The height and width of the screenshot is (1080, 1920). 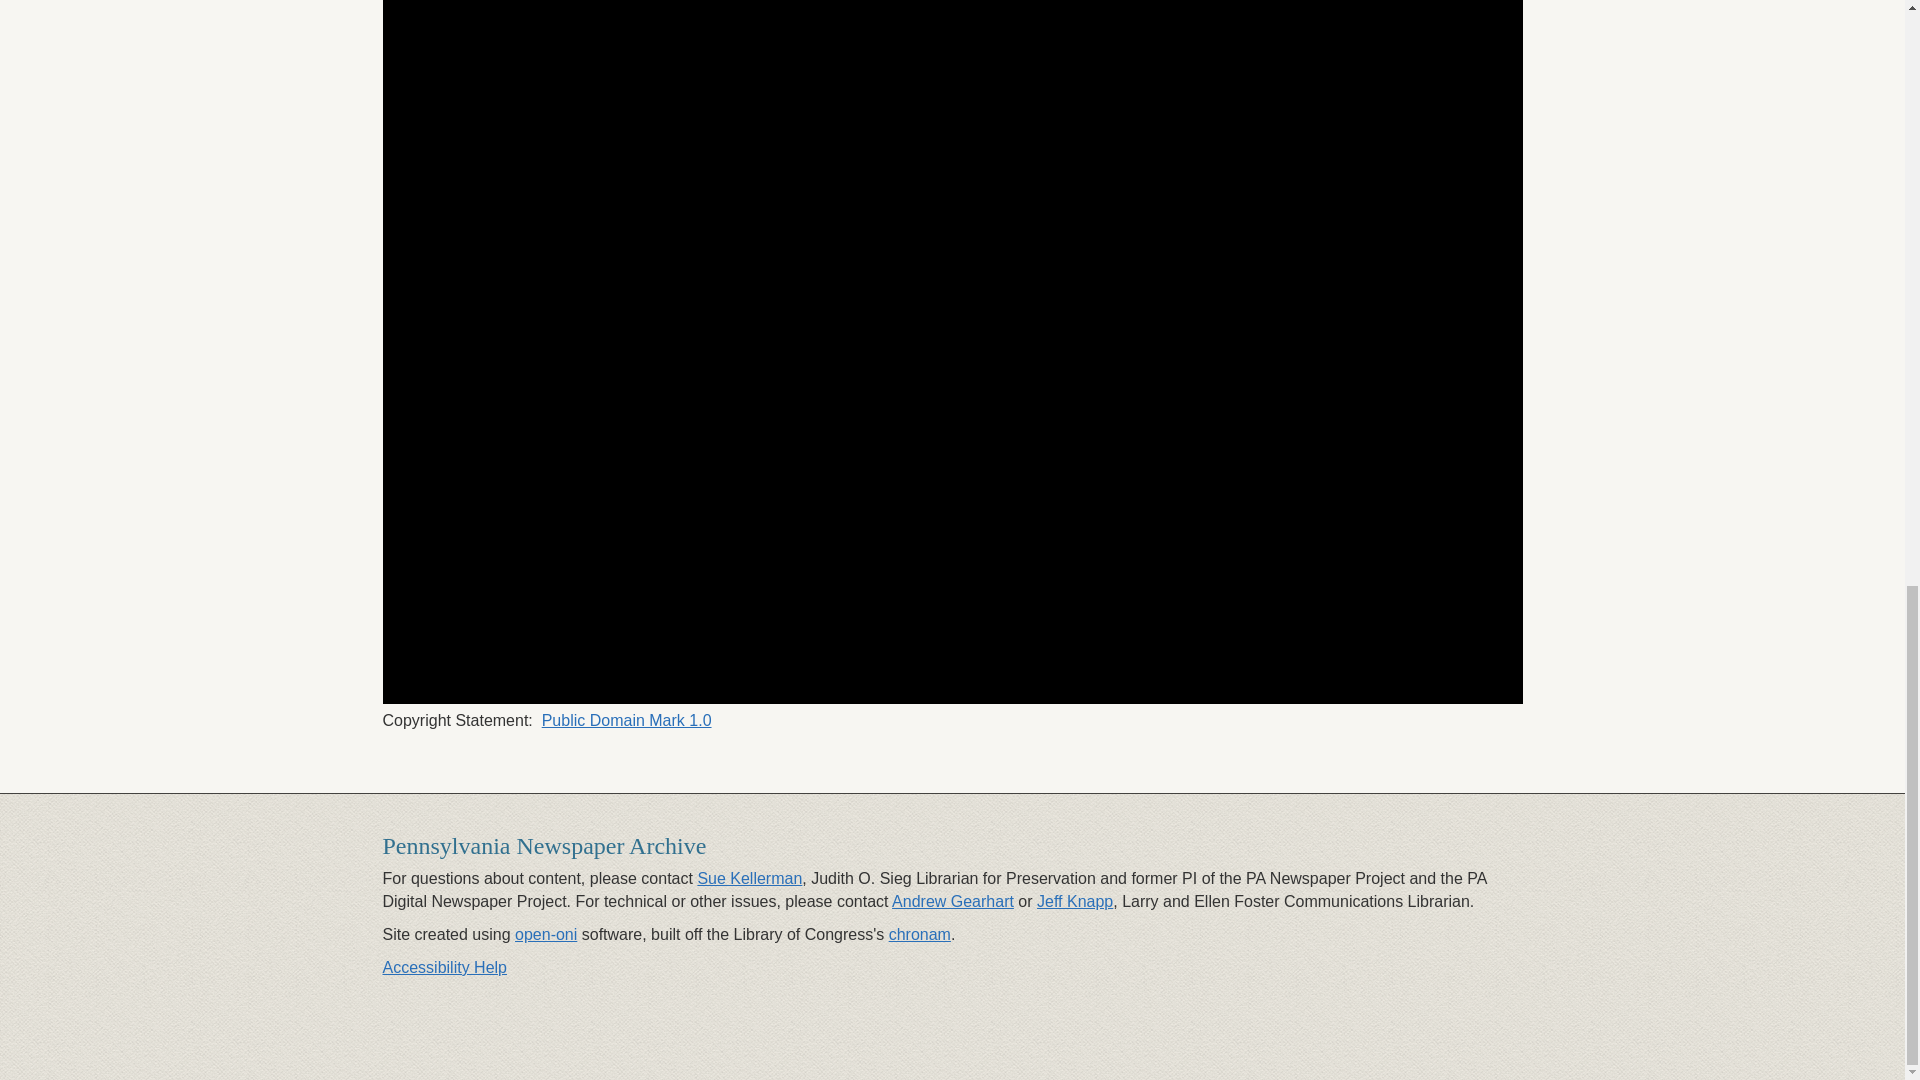 I want to click on Public Domain Mark 1.0, so click(x=626, y=720).